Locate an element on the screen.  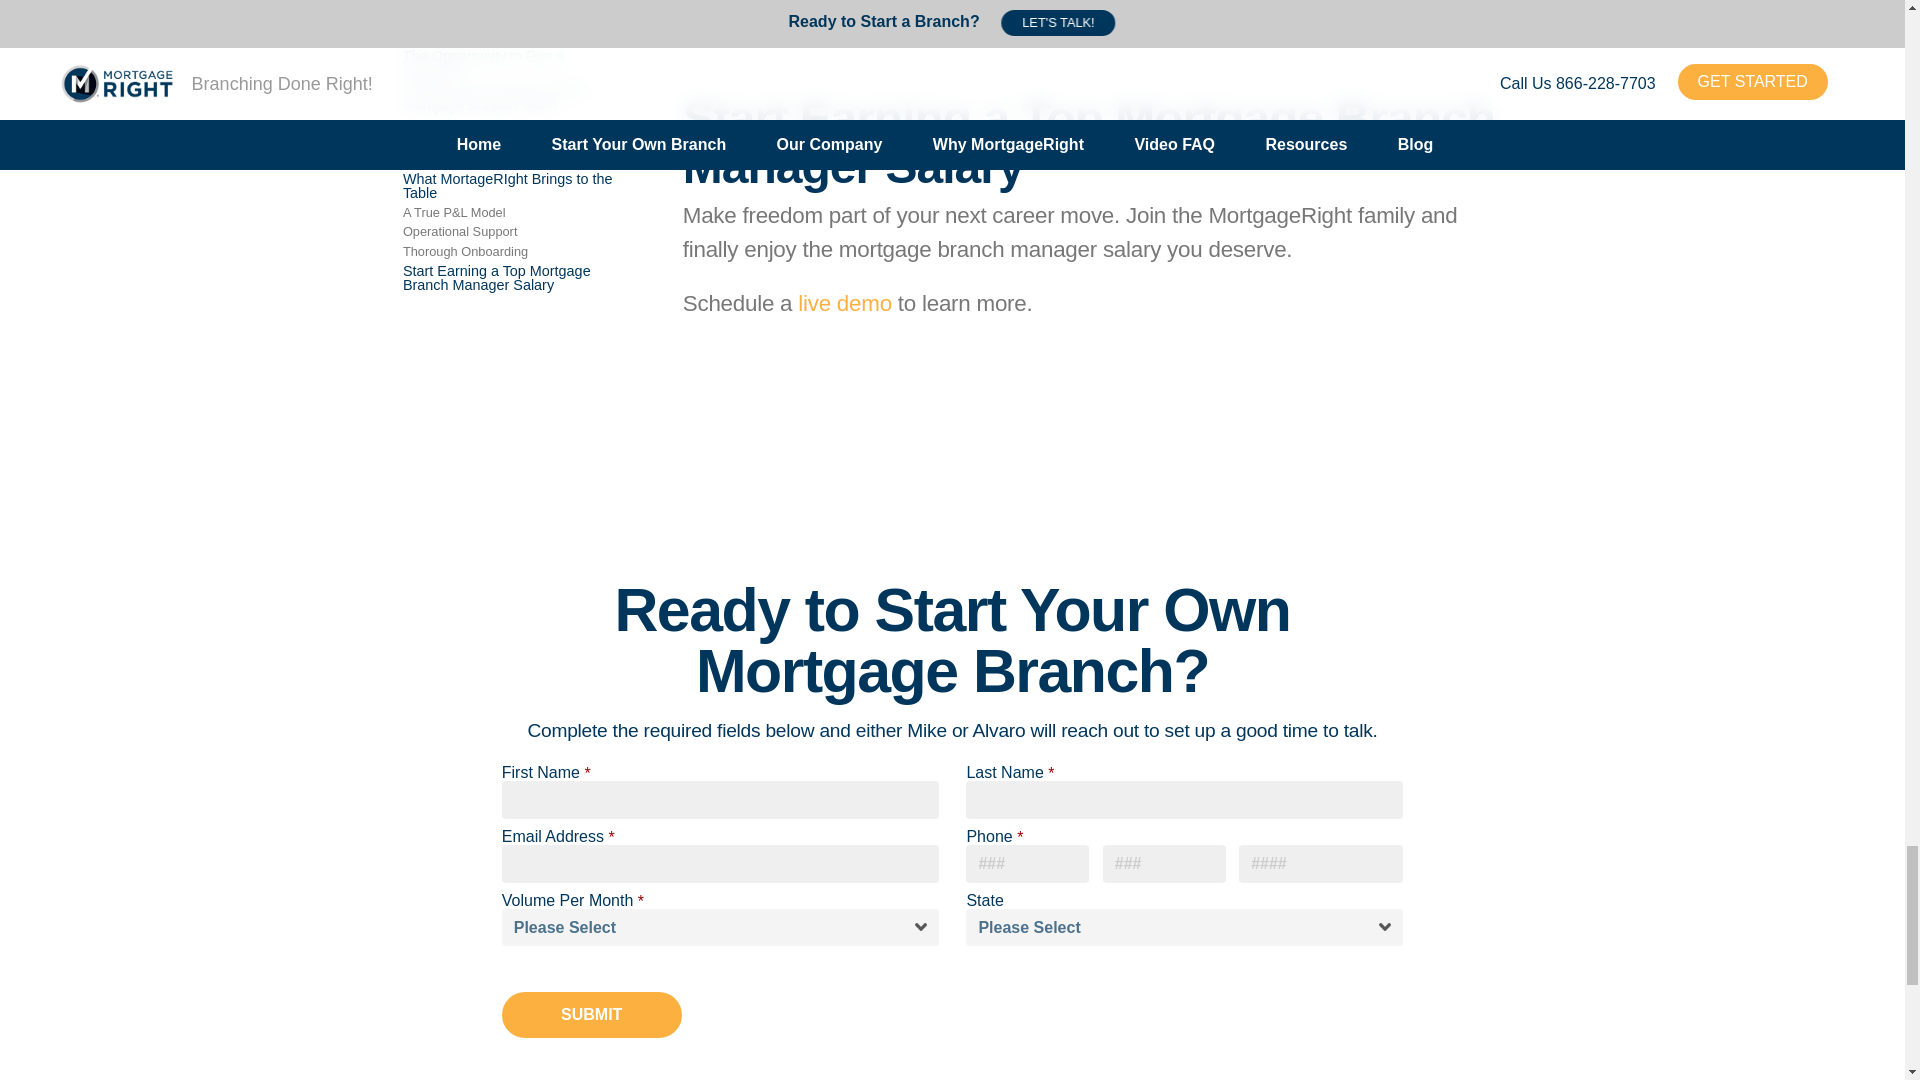
live demo is located at coordinates (845, 303).